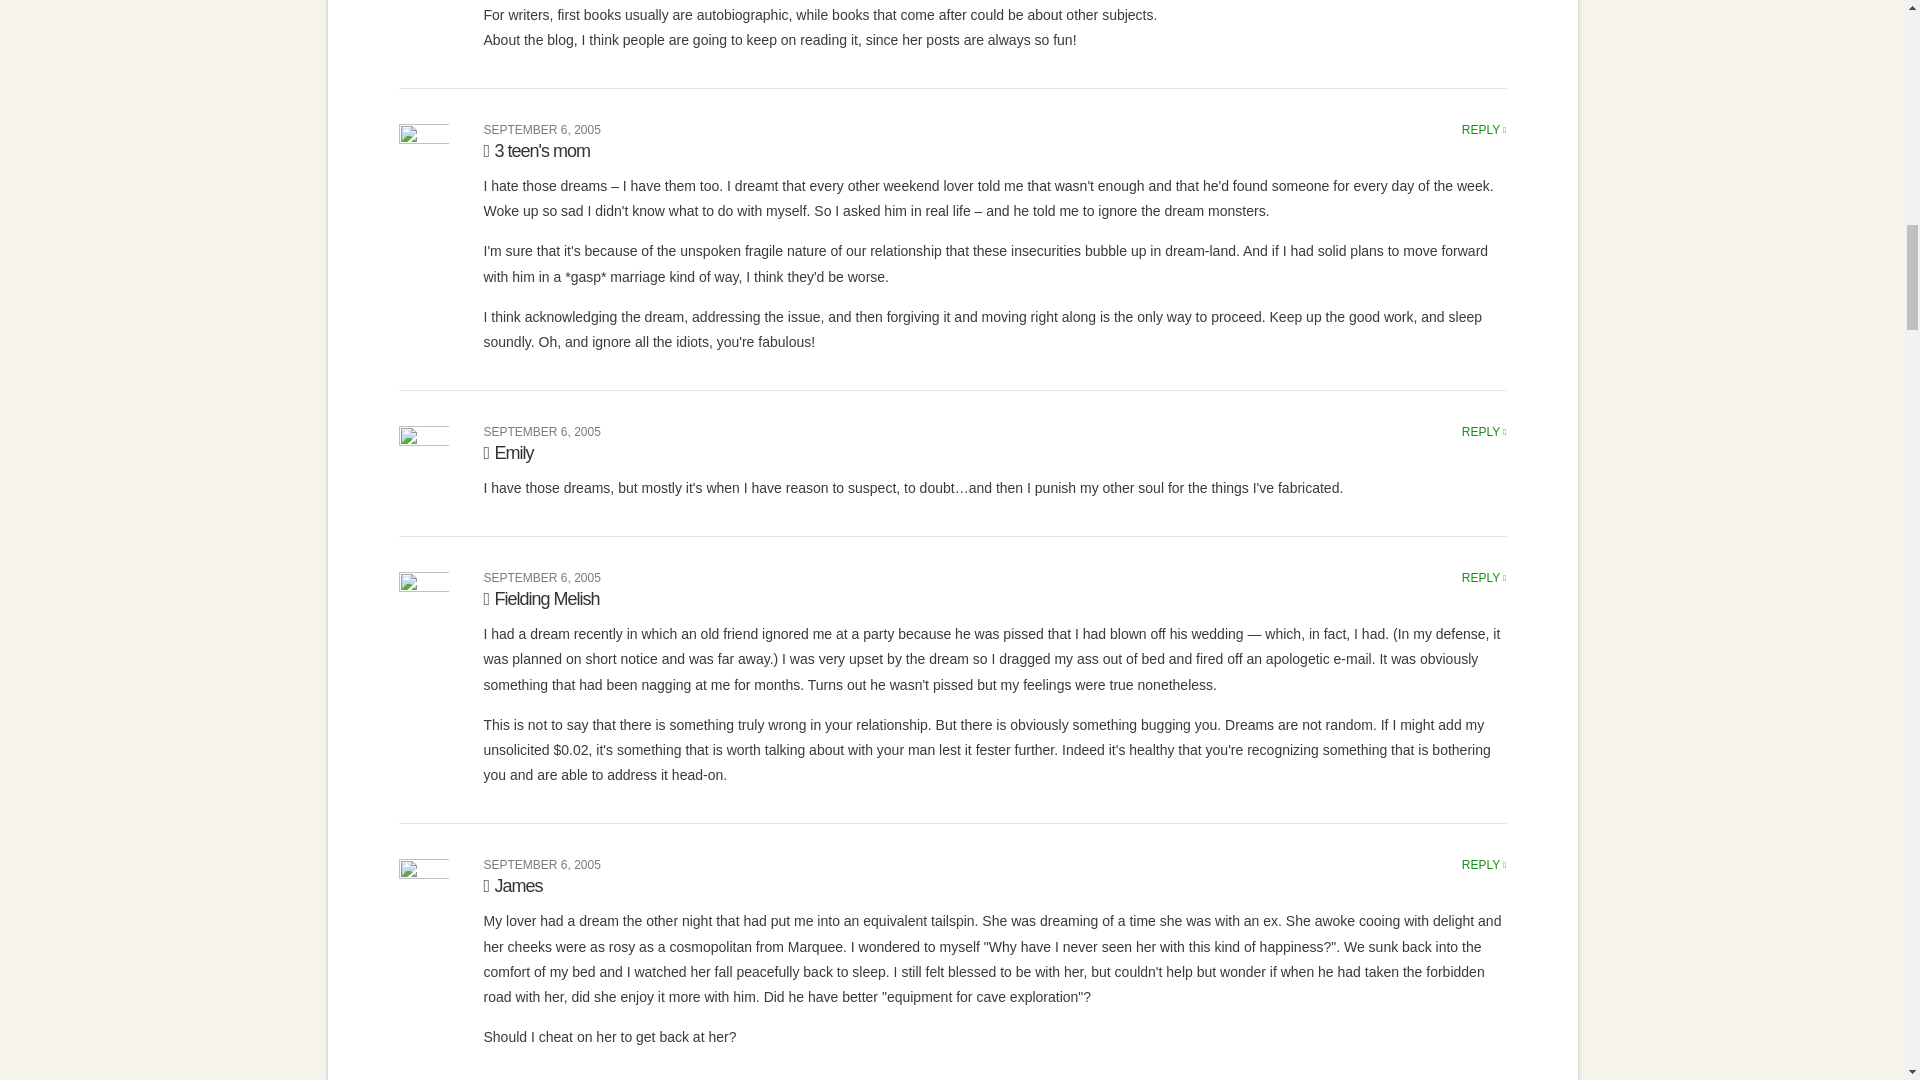 This screenshot has width=1920, height=1080. I want to click on REPLY, so click(1484, 864).